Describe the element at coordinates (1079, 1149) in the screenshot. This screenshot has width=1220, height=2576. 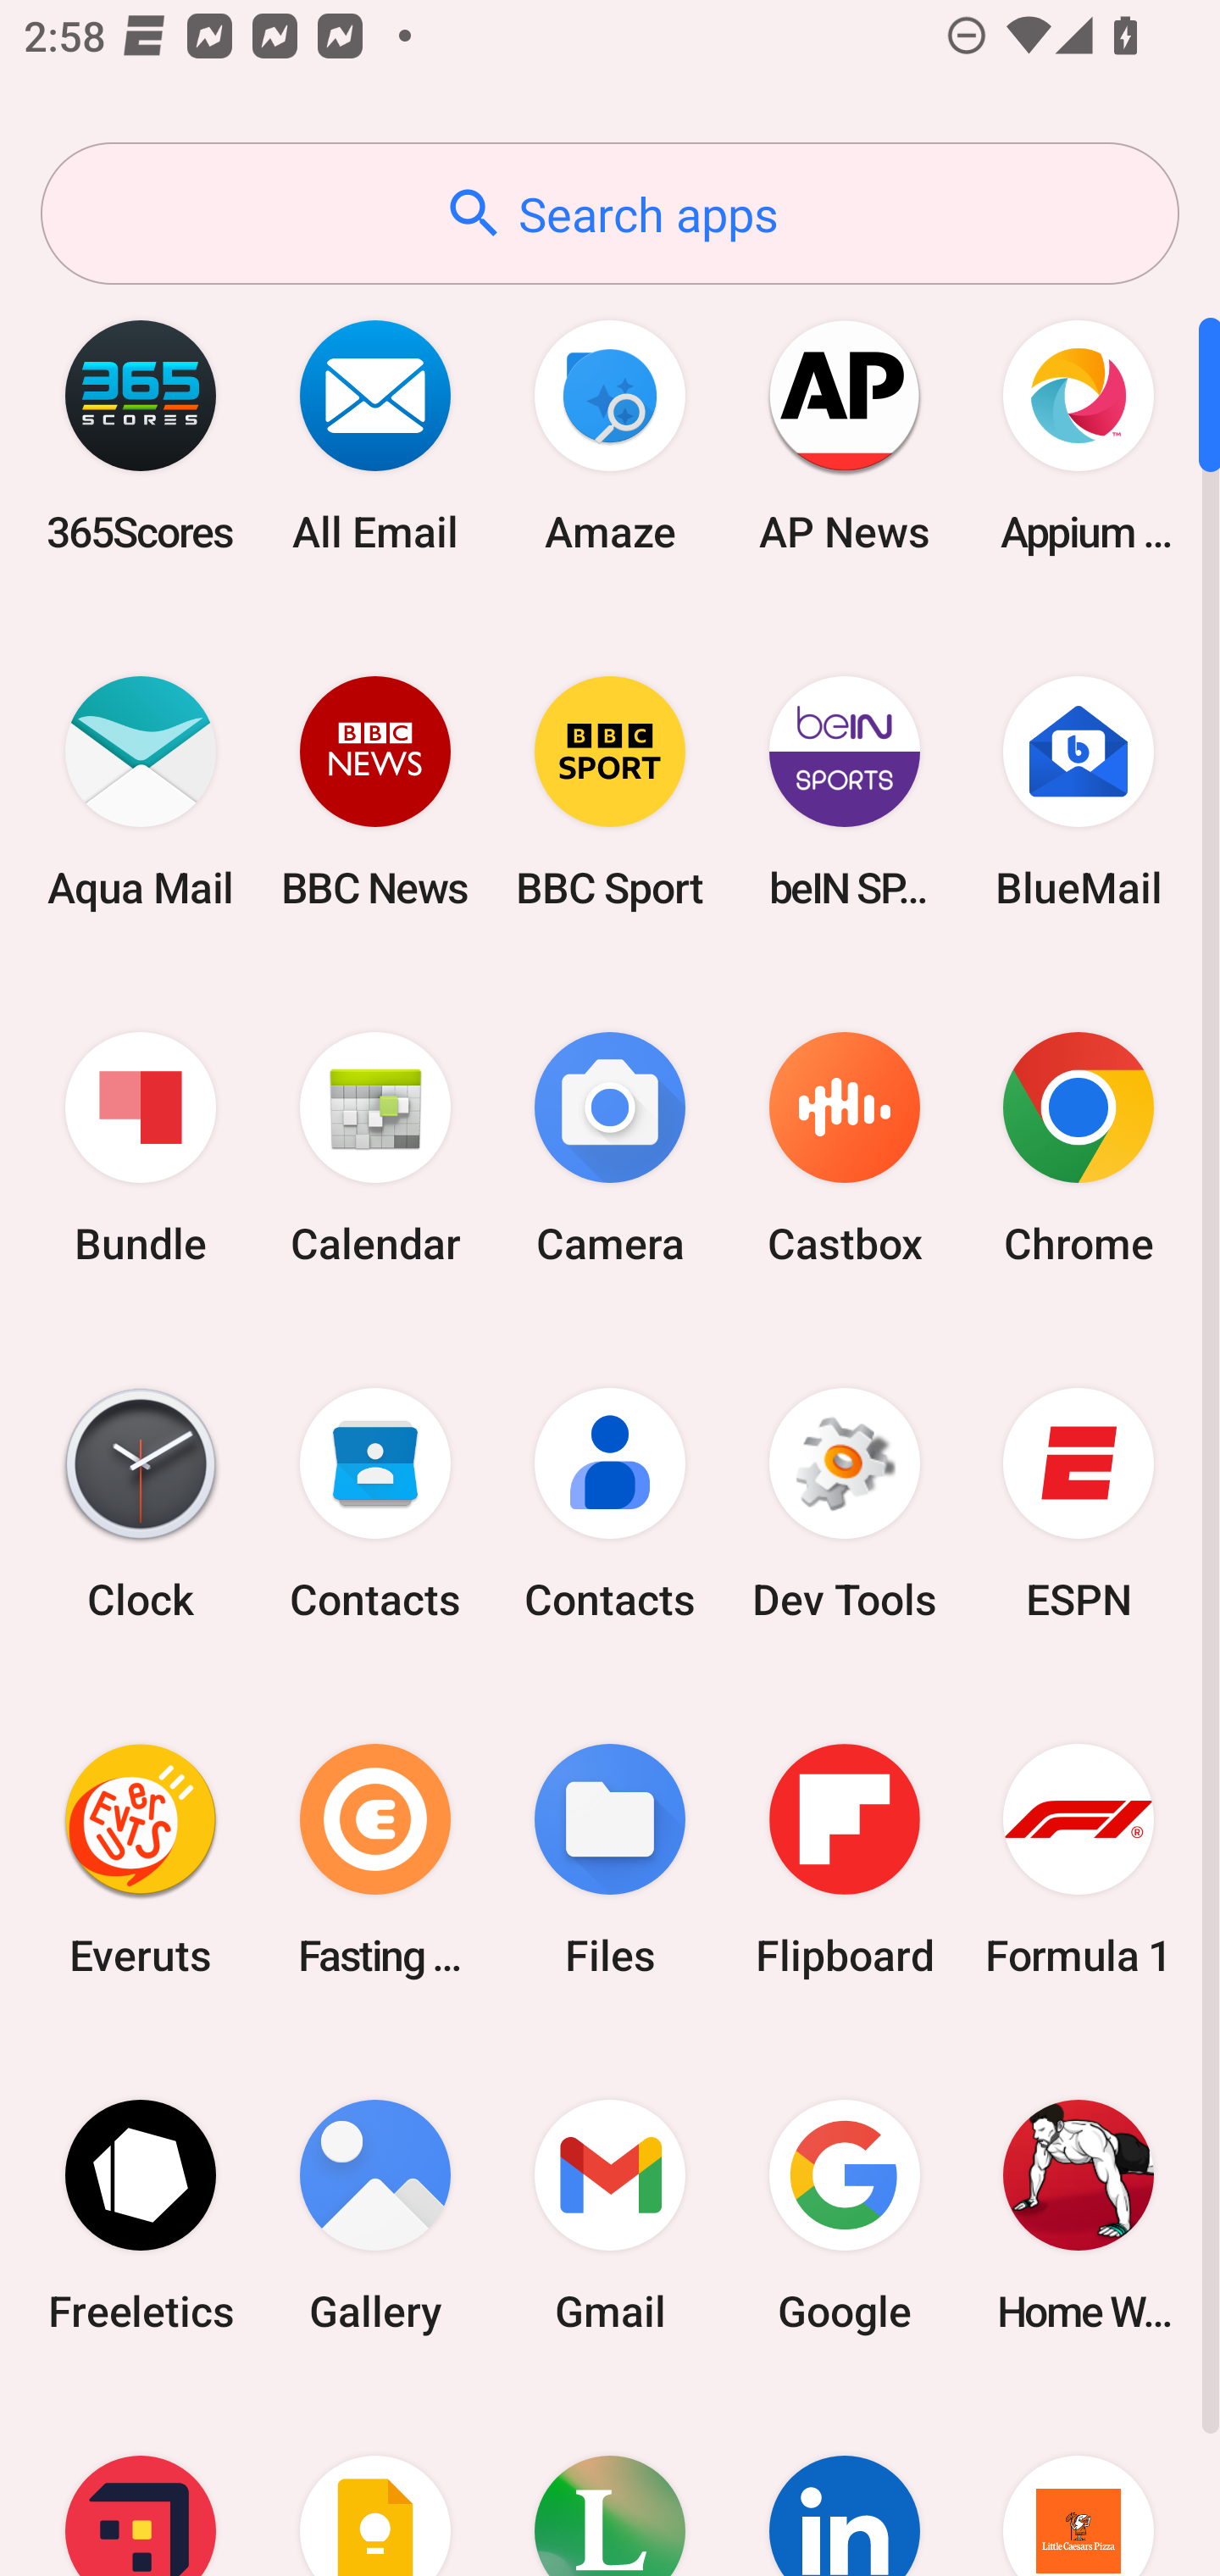
I see `Chrome` at that location.